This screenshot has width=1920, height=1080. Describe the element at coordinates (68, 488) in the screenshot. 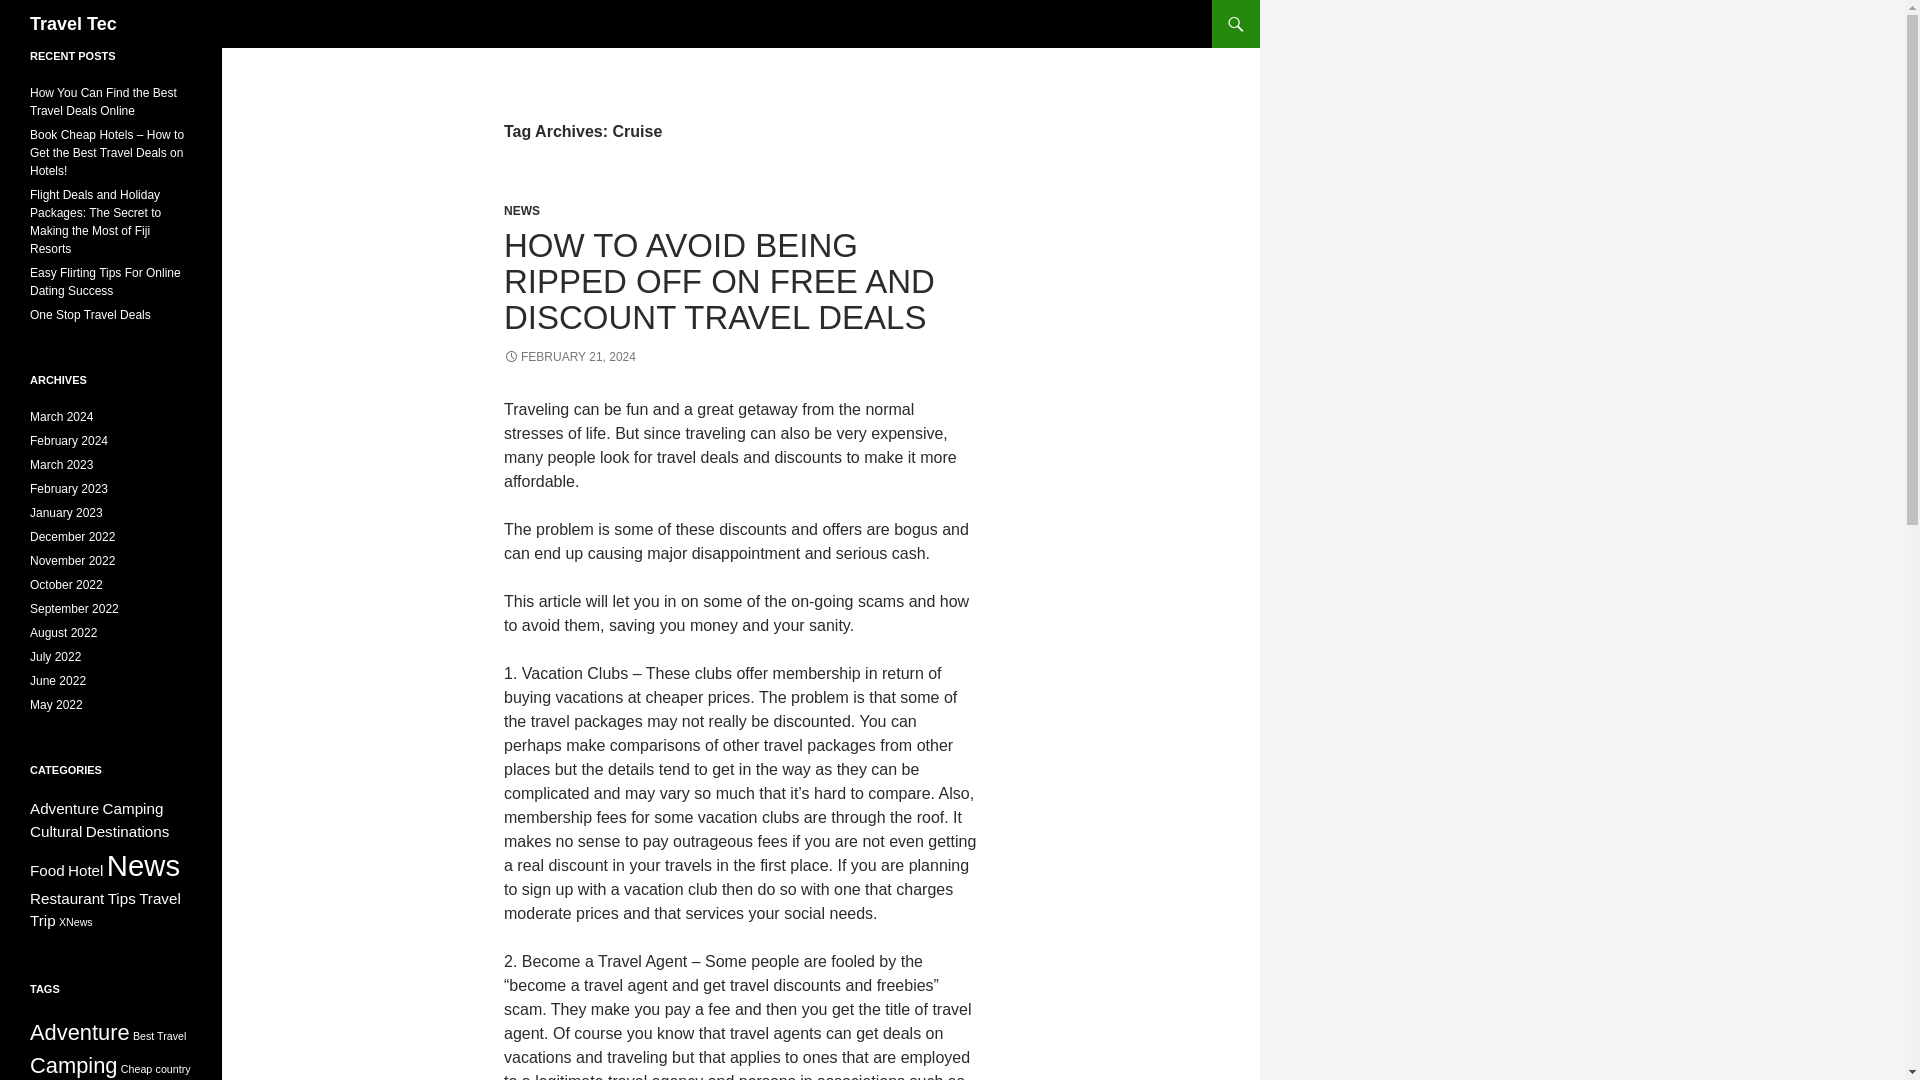

I see `February 2023` at that location.